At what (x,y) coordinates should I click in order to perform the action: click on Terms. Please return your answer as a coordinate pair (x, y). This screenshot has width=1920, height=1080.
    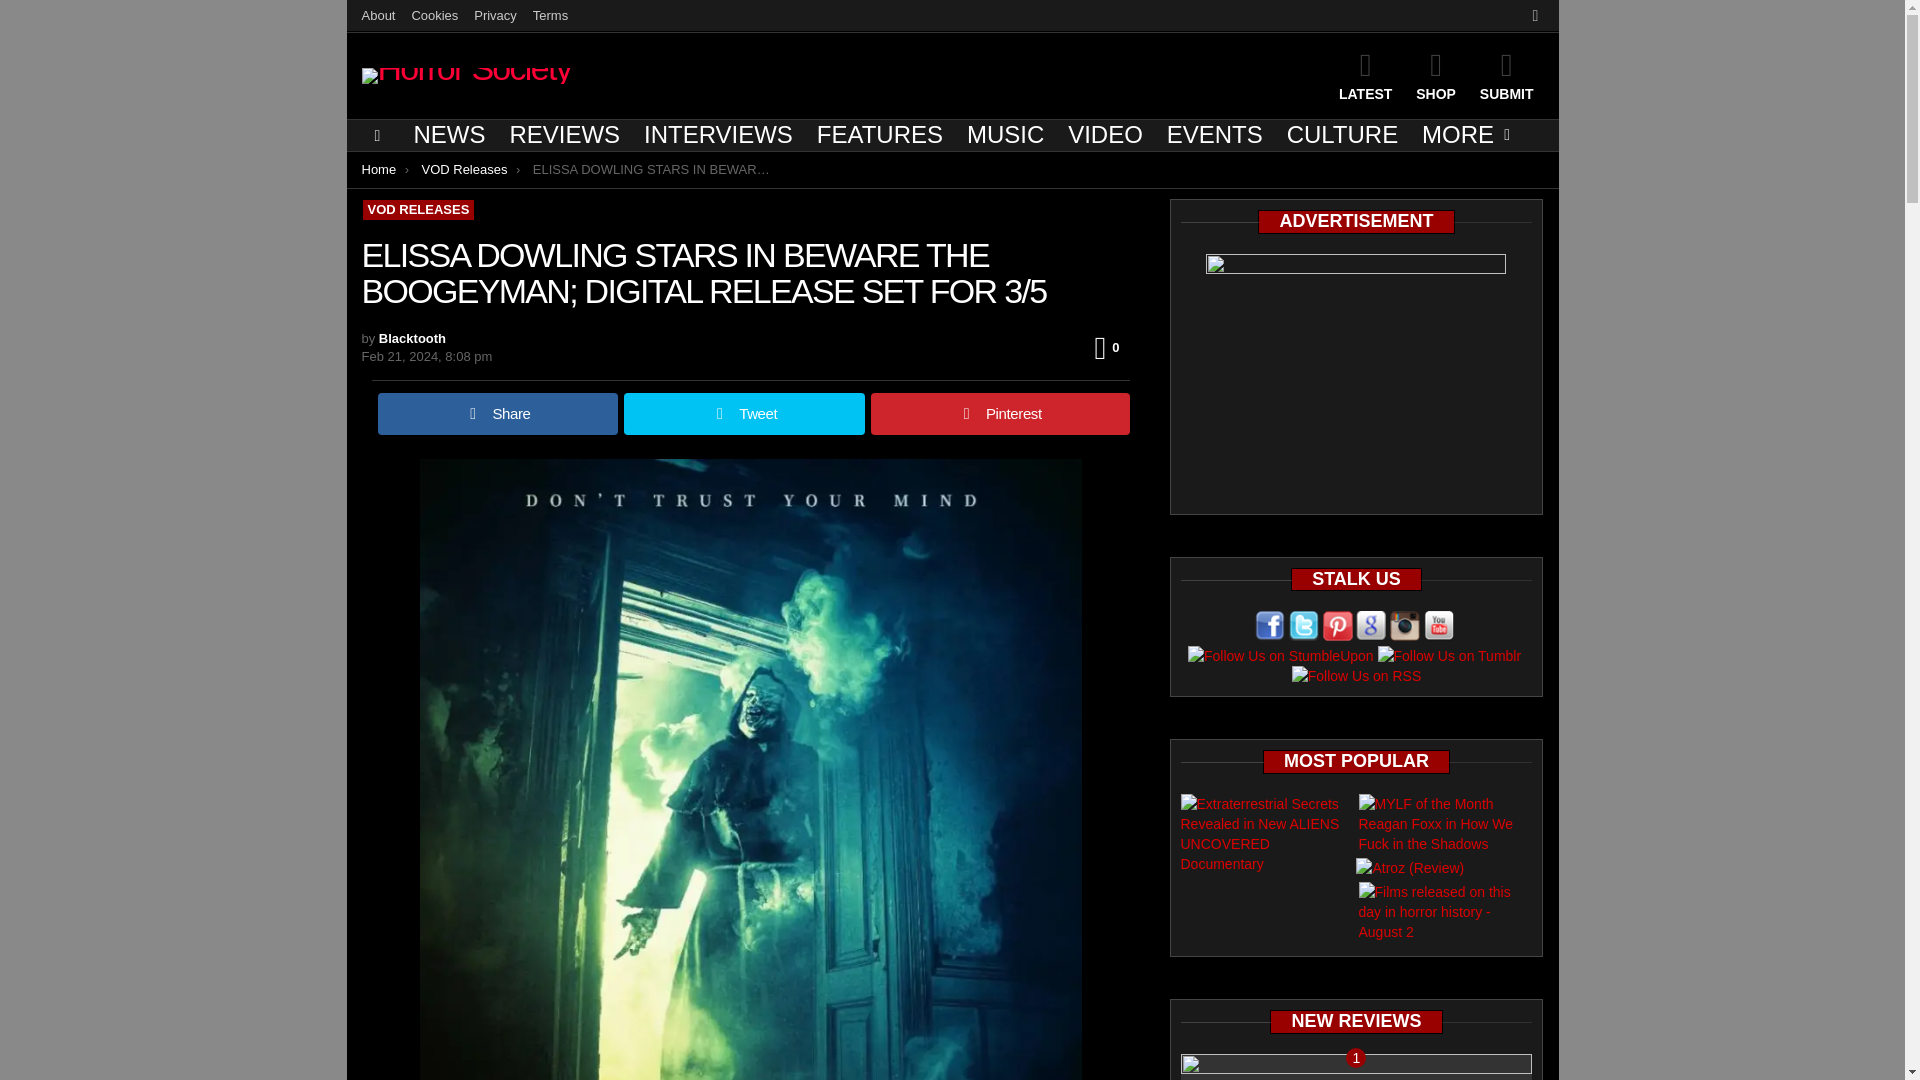
    Looking at the image, I should click on (550, 16).